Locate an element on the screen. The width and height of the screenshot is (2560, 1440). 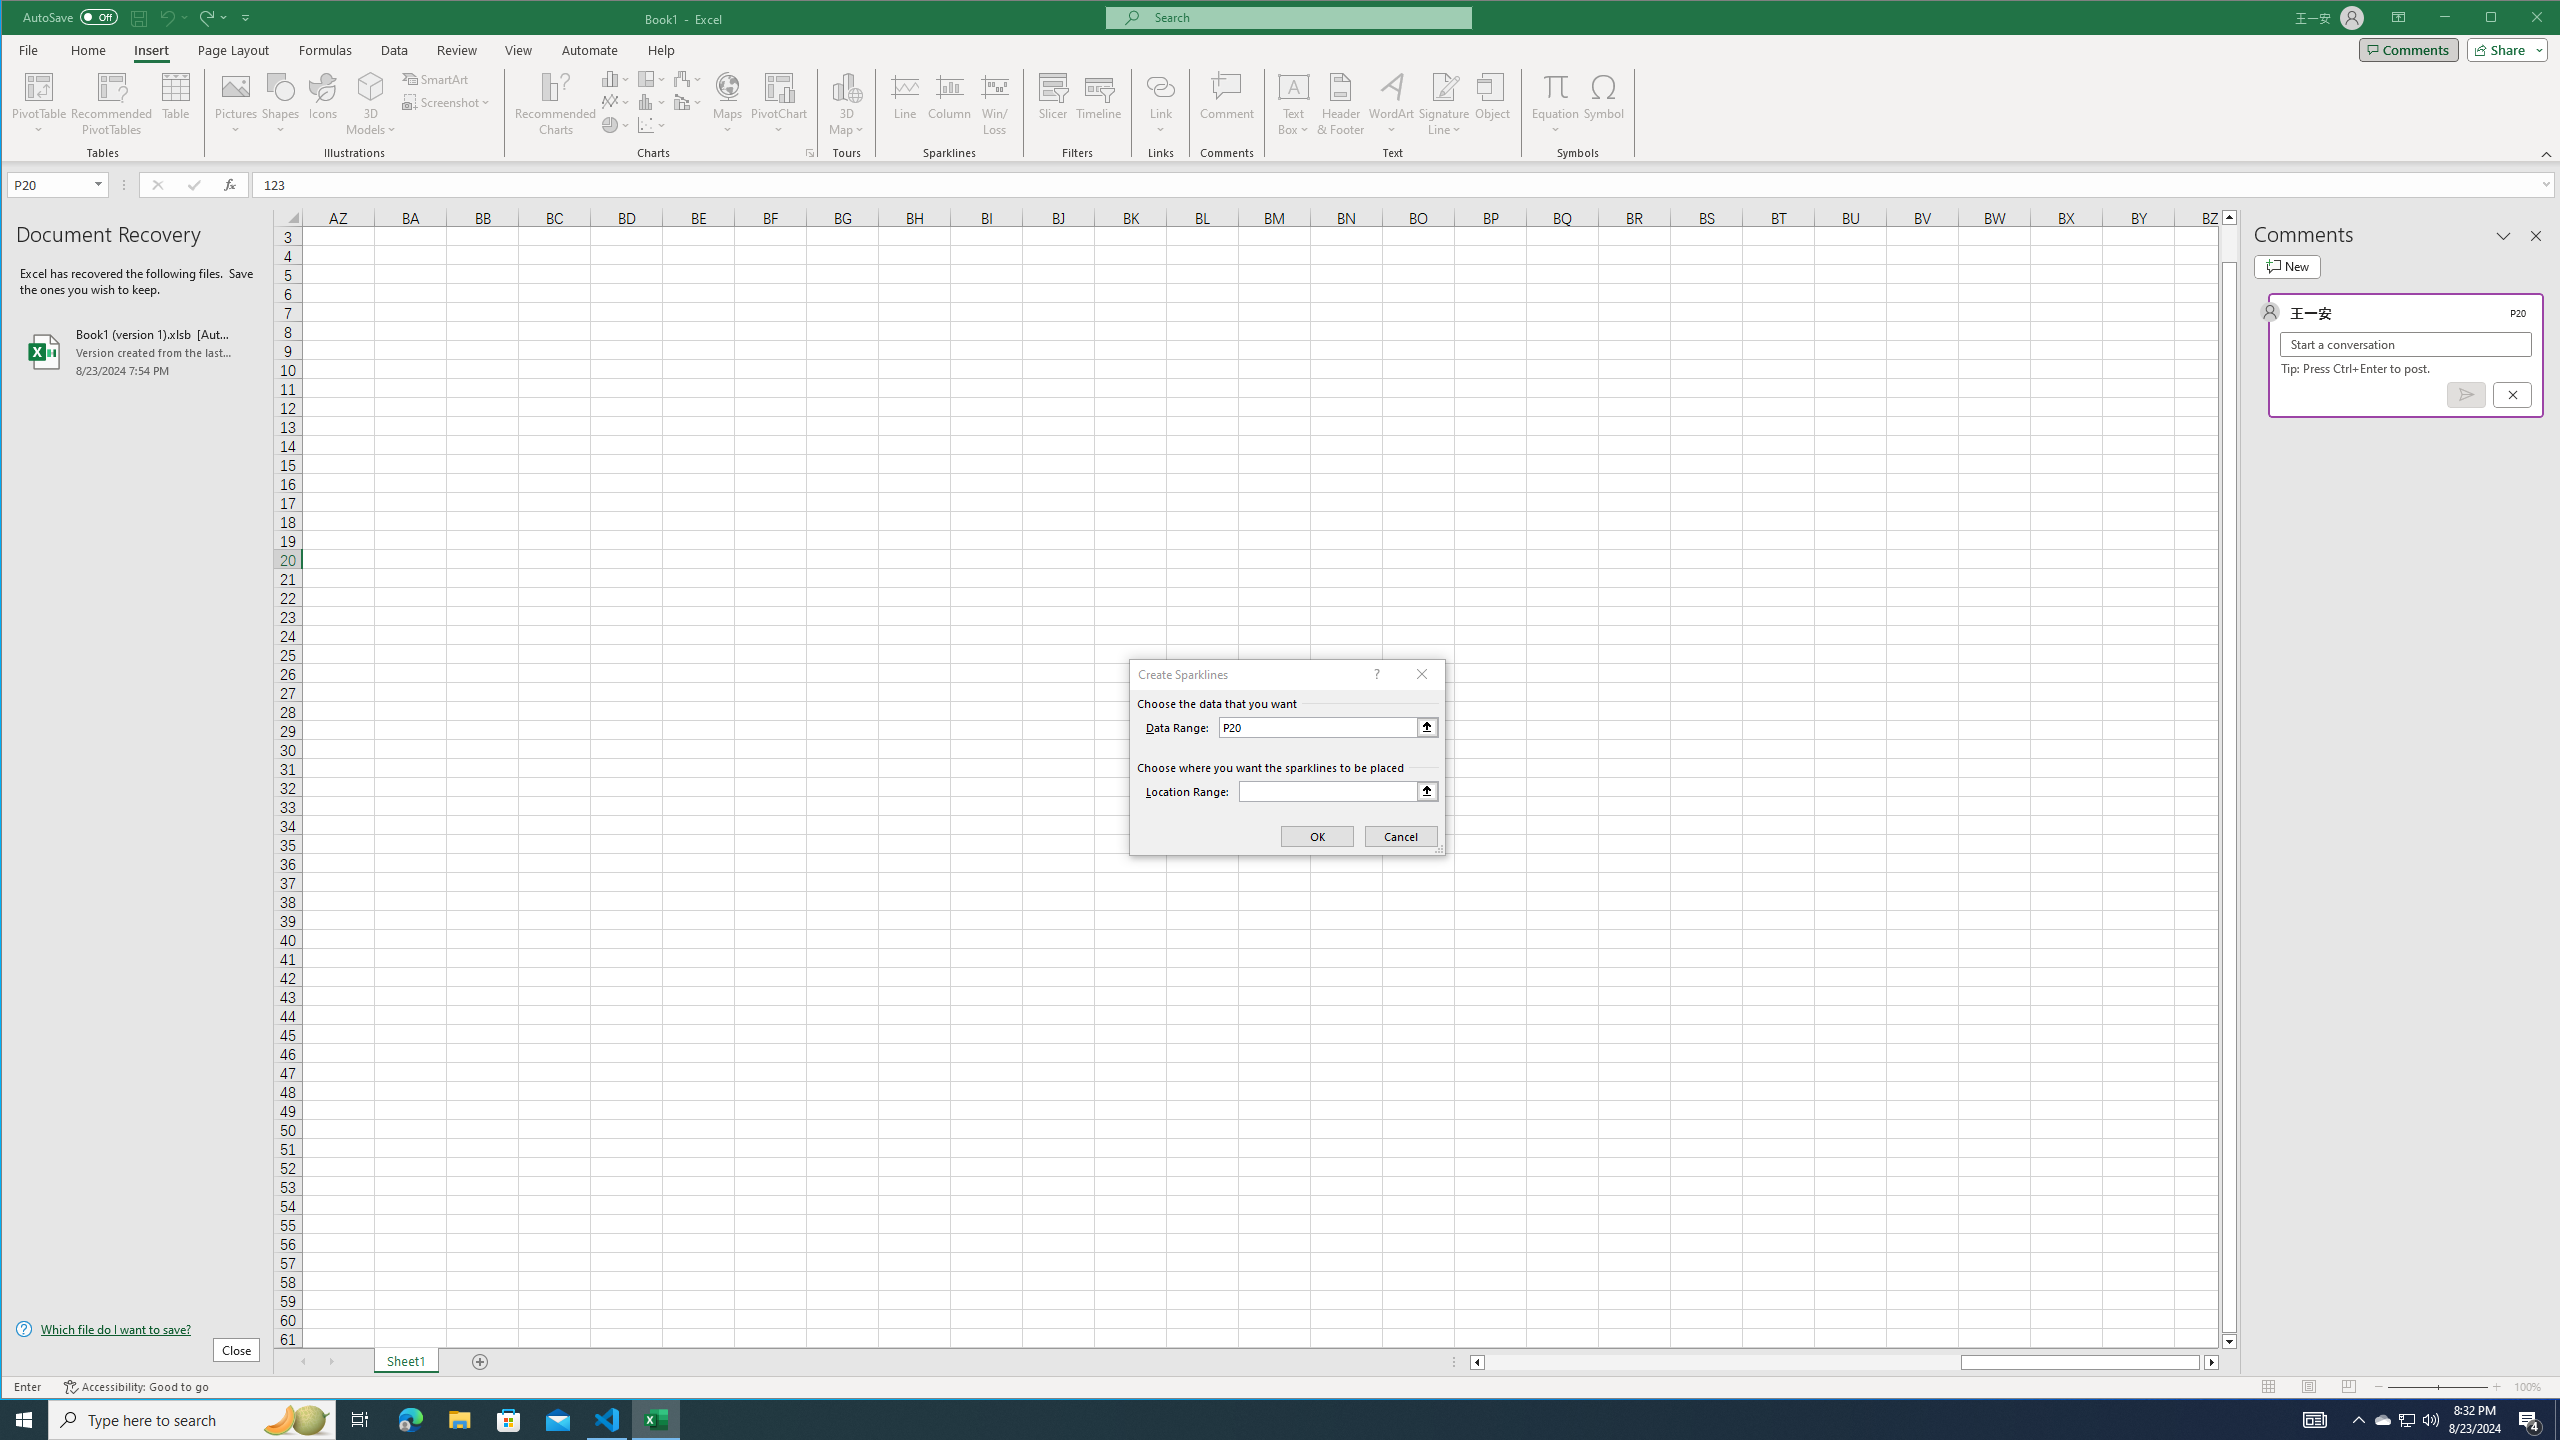
Start a conversation is located at coordinates (2406, 344).